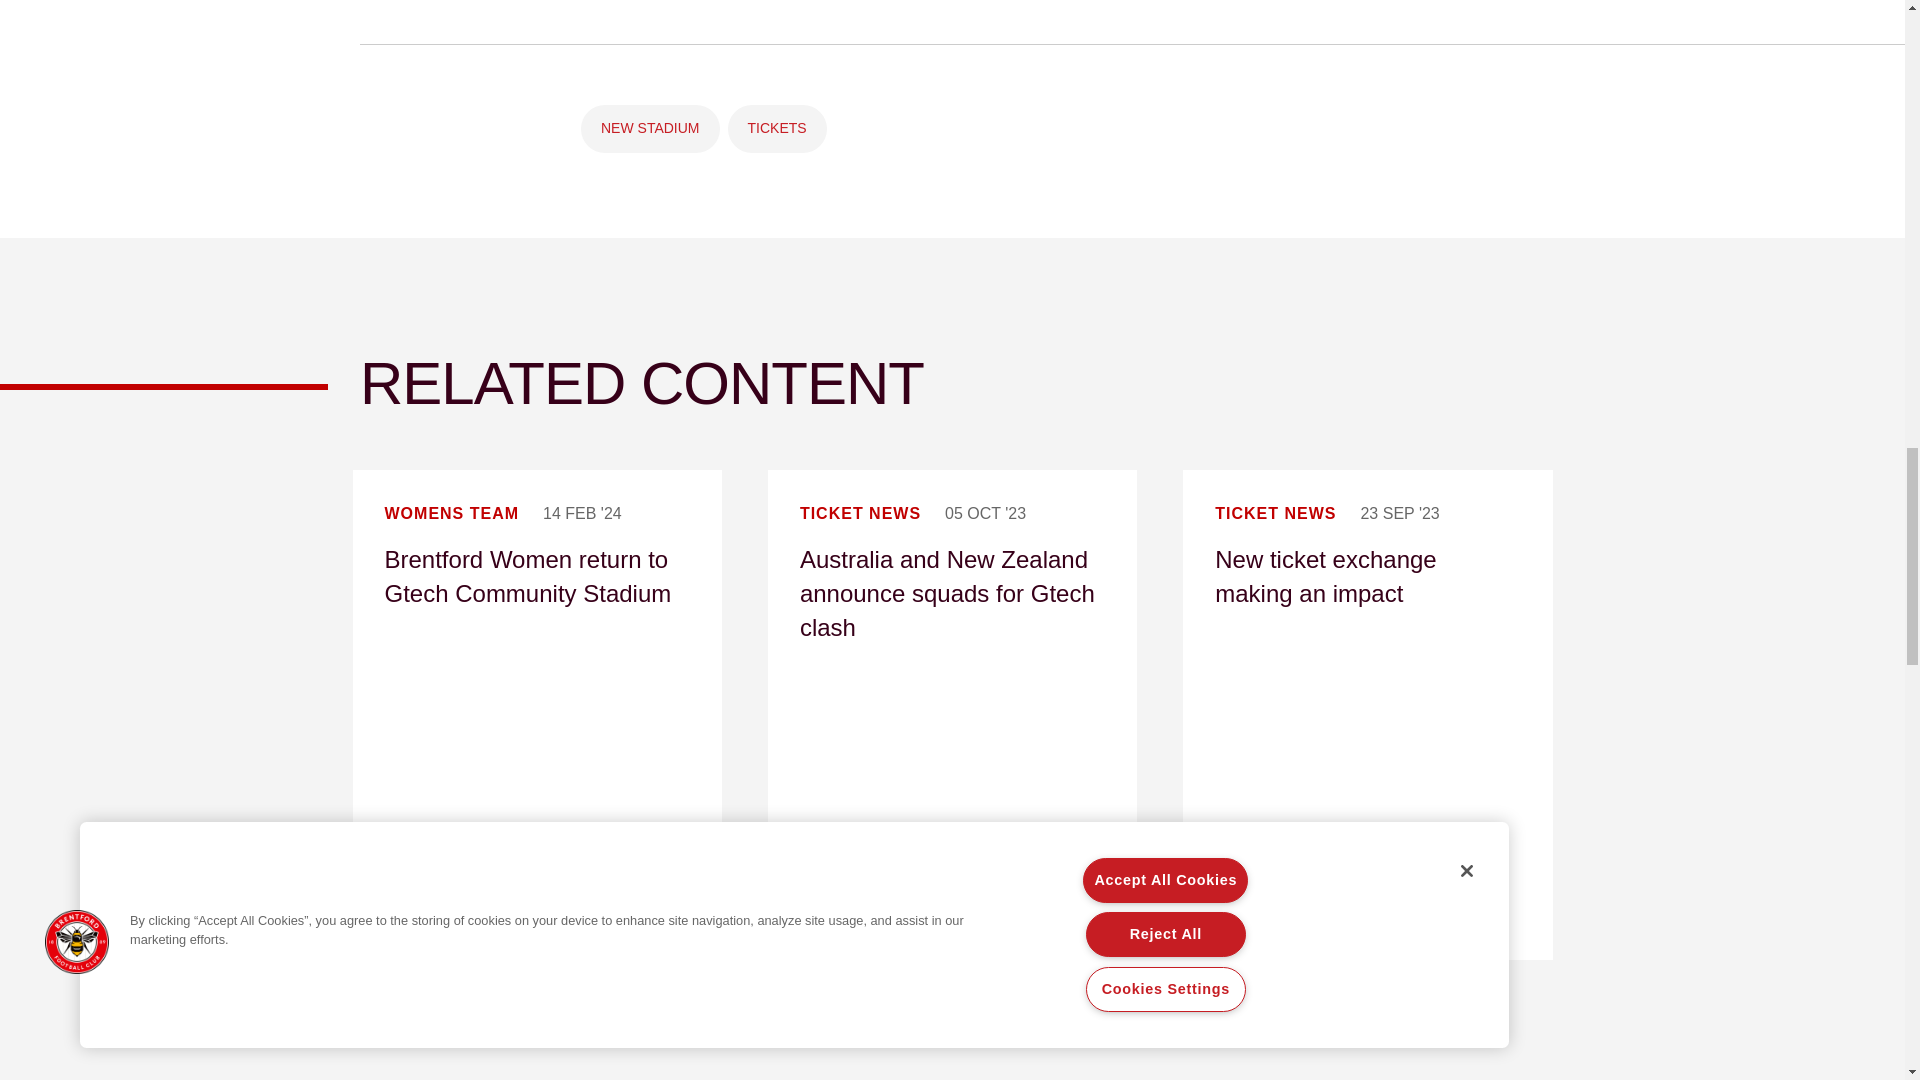 Image resolution: width=1920 pixels, height=1080 pixels. I want to click on Tickets, so click(777, 128).